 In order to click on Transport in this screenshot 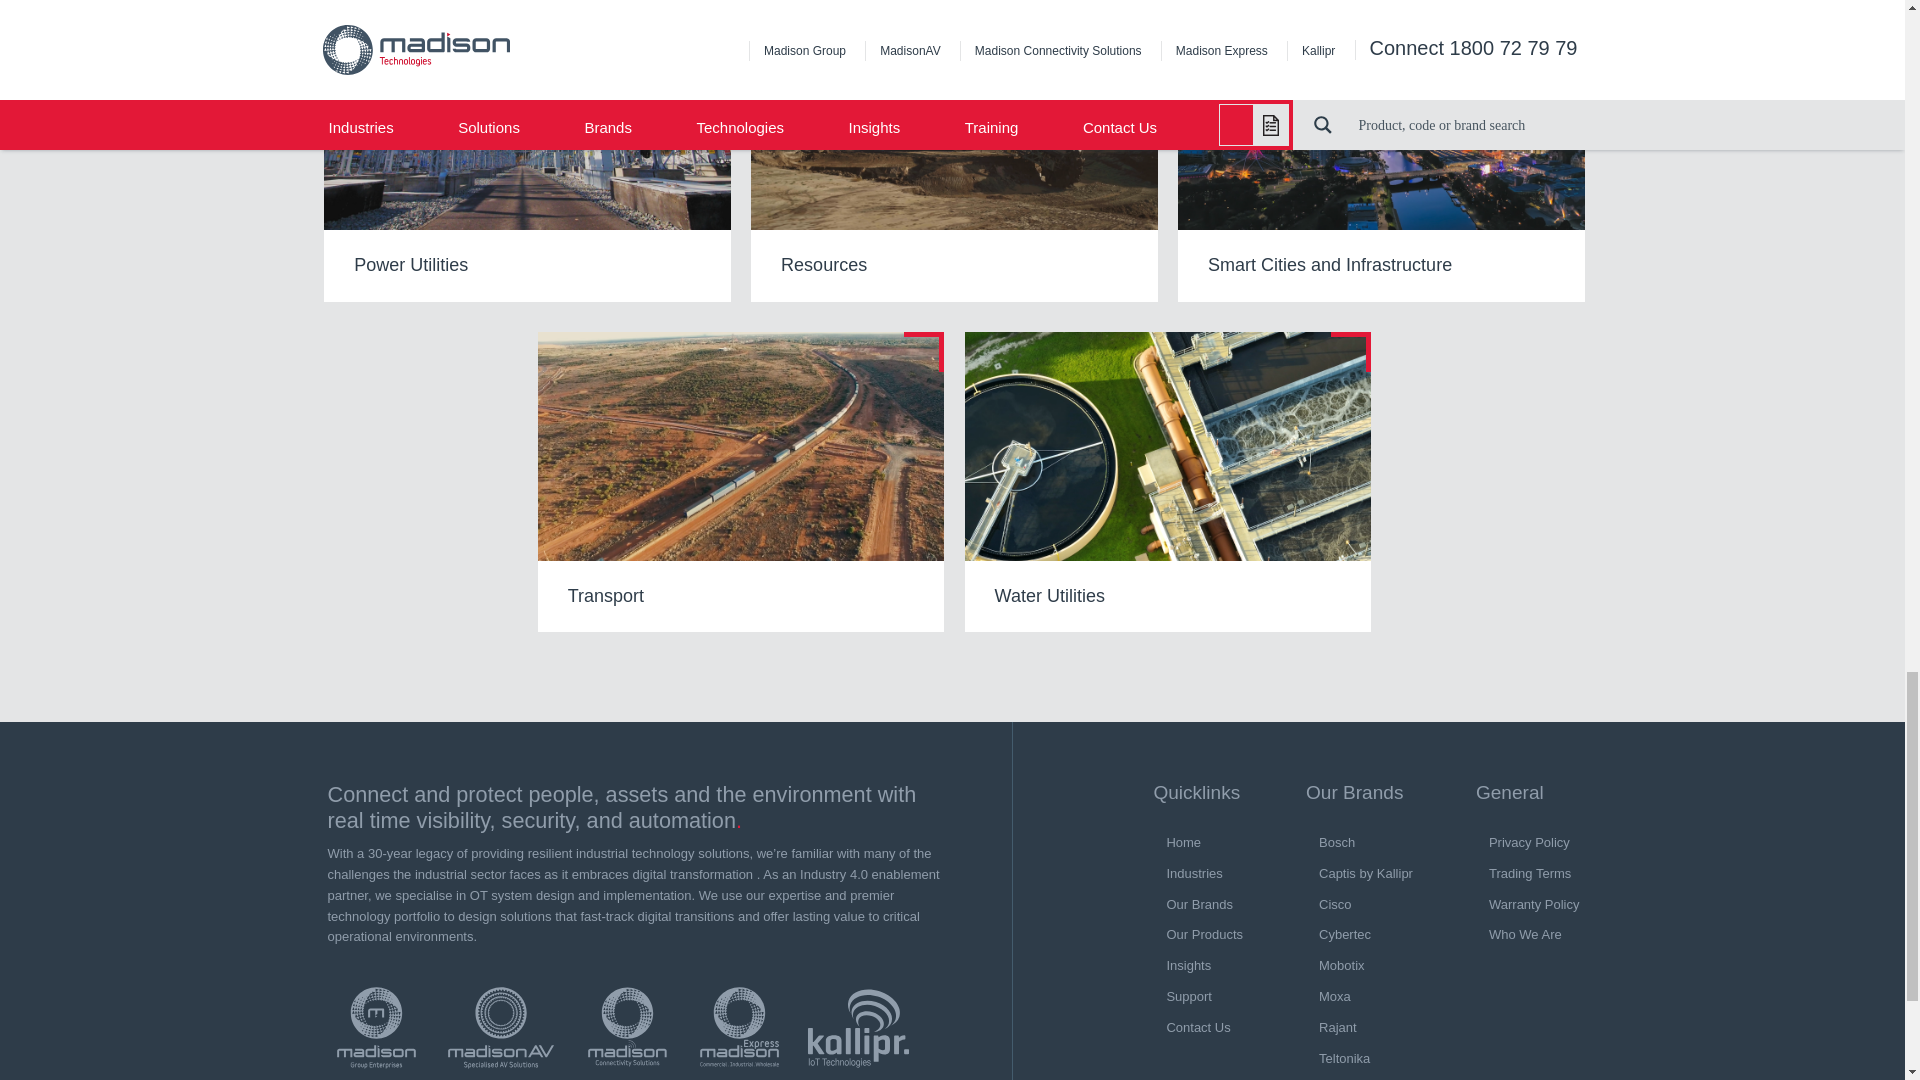, I will do `click(740, 481)`.